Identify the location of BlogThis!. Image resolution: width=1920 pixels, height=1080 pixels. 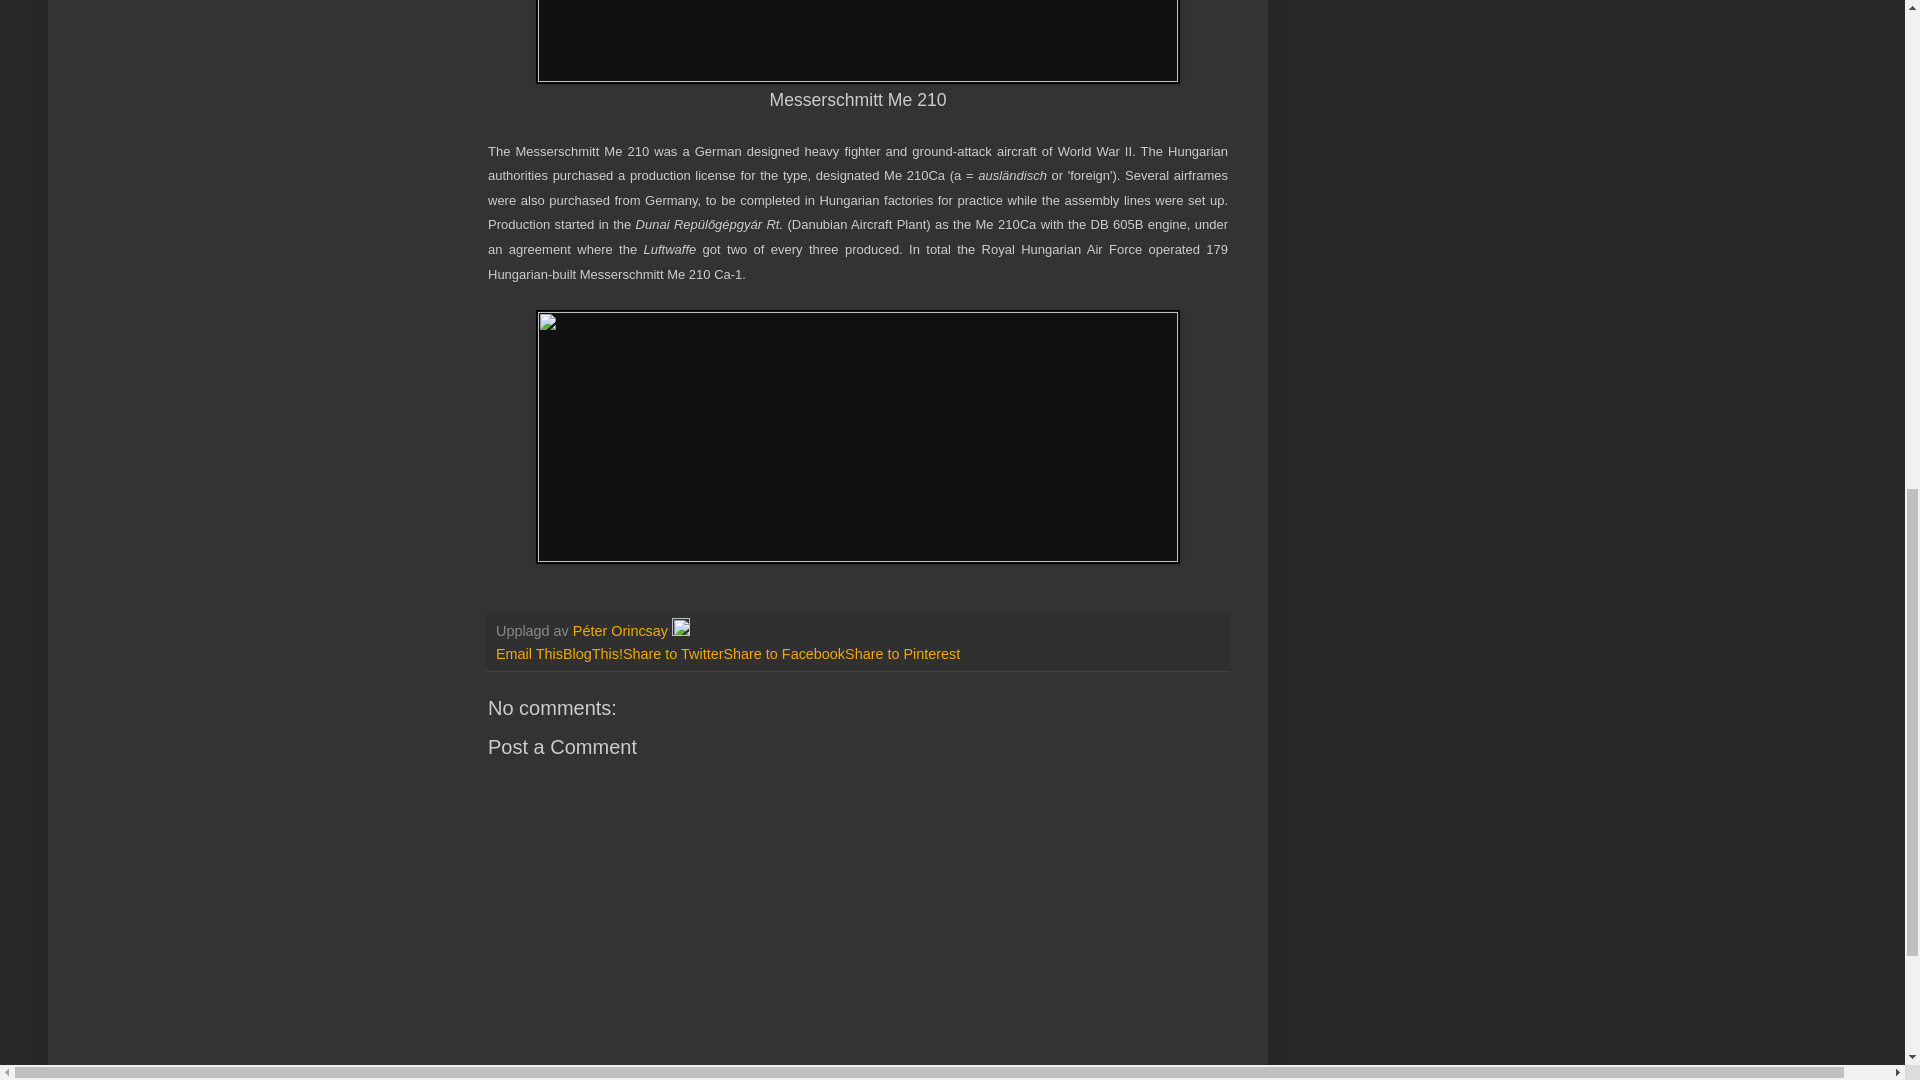
(592, 654).